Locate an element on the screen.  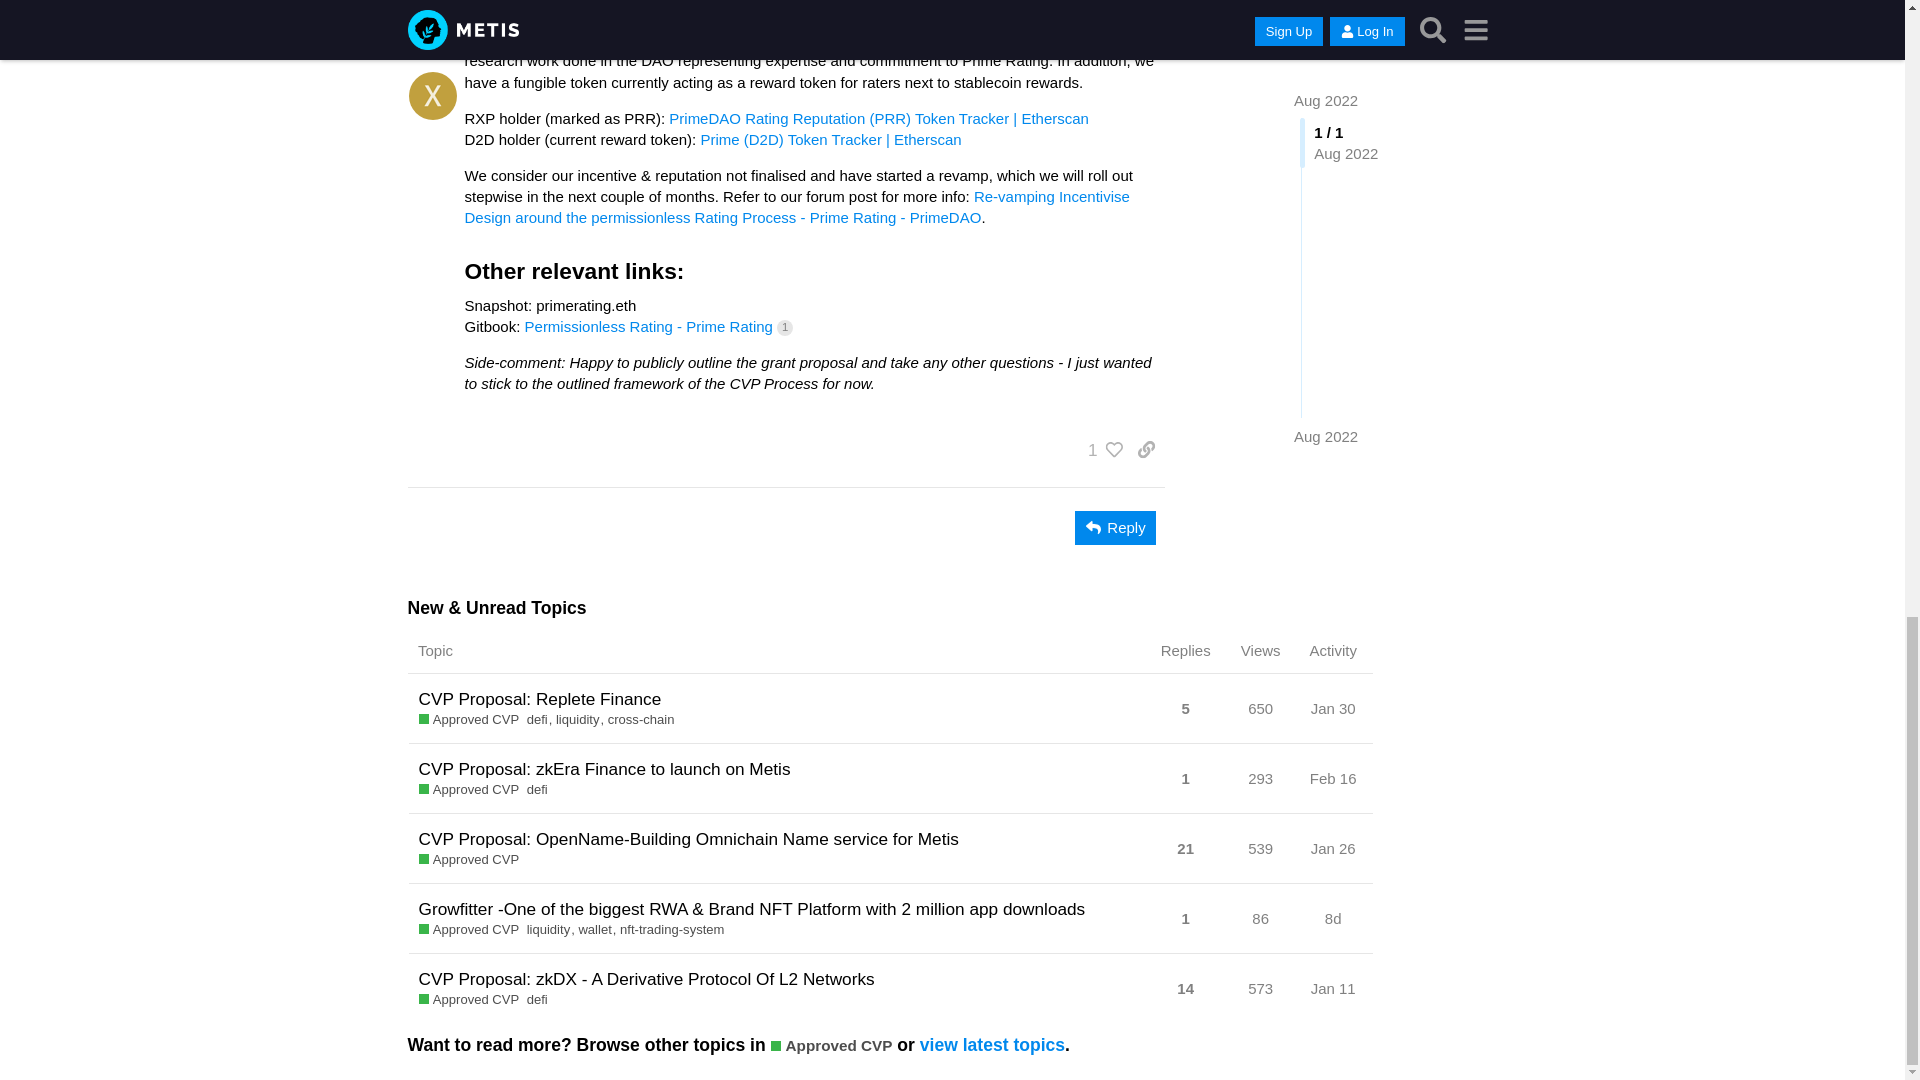
CVP Proposal: Replete Finance is located at coordinates (539, 698).